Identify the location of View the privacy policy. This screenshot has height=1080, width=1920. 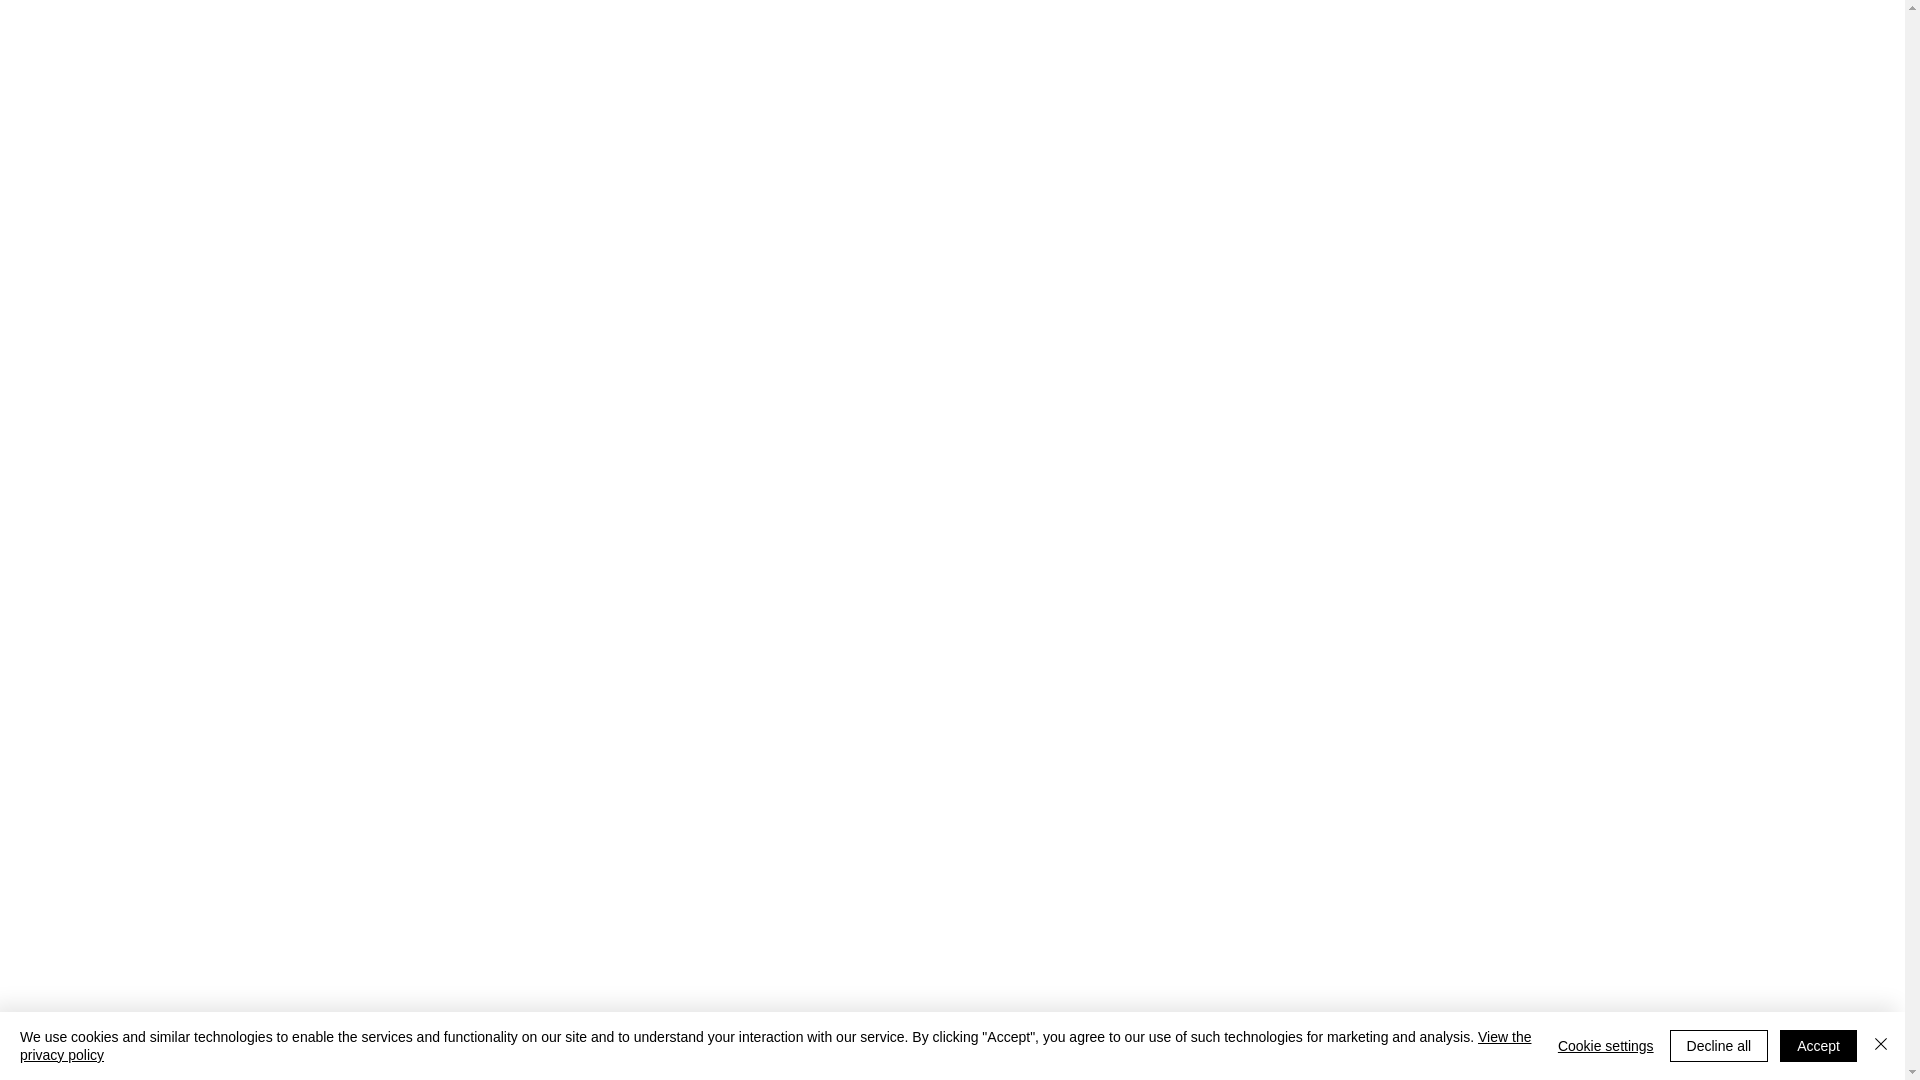
(776, 1046).